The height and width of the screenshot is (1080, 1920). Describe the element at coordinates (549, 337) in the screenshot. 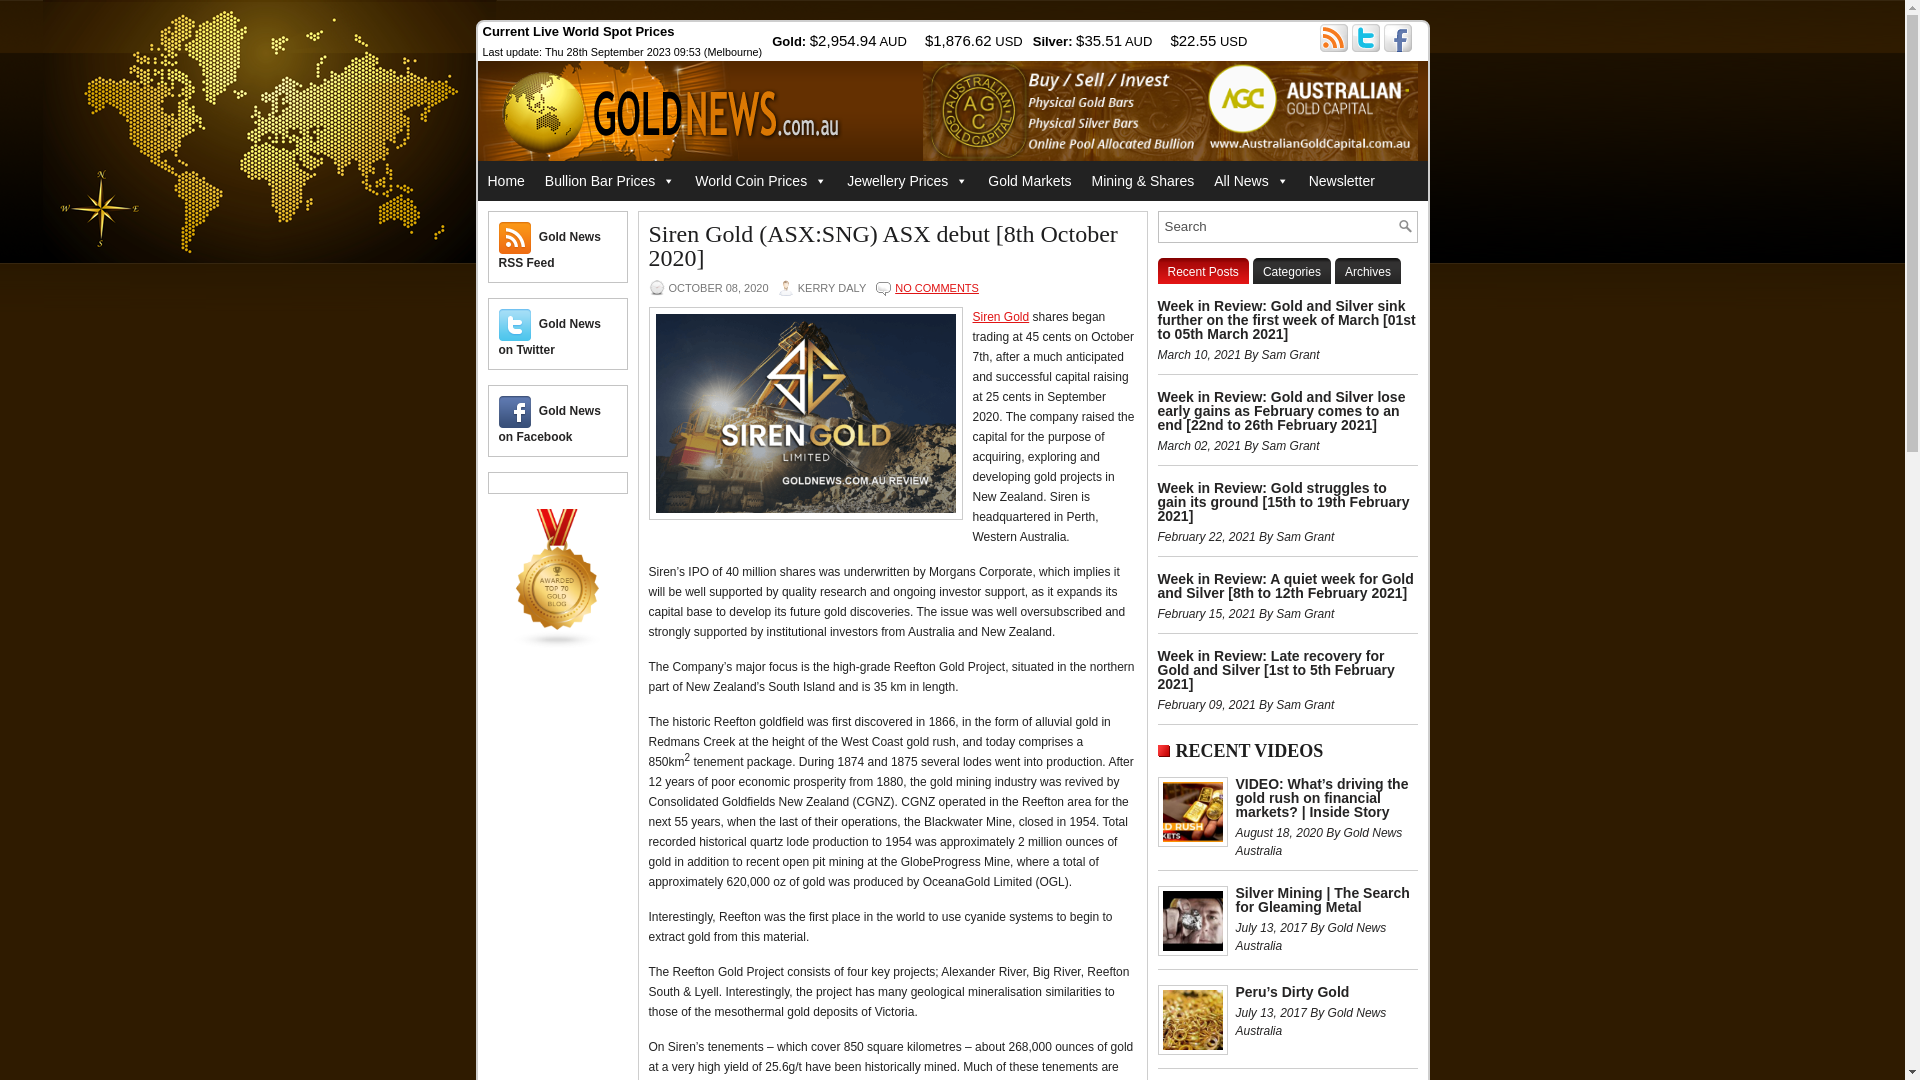

I see `Gold News on Twitter` at that location.